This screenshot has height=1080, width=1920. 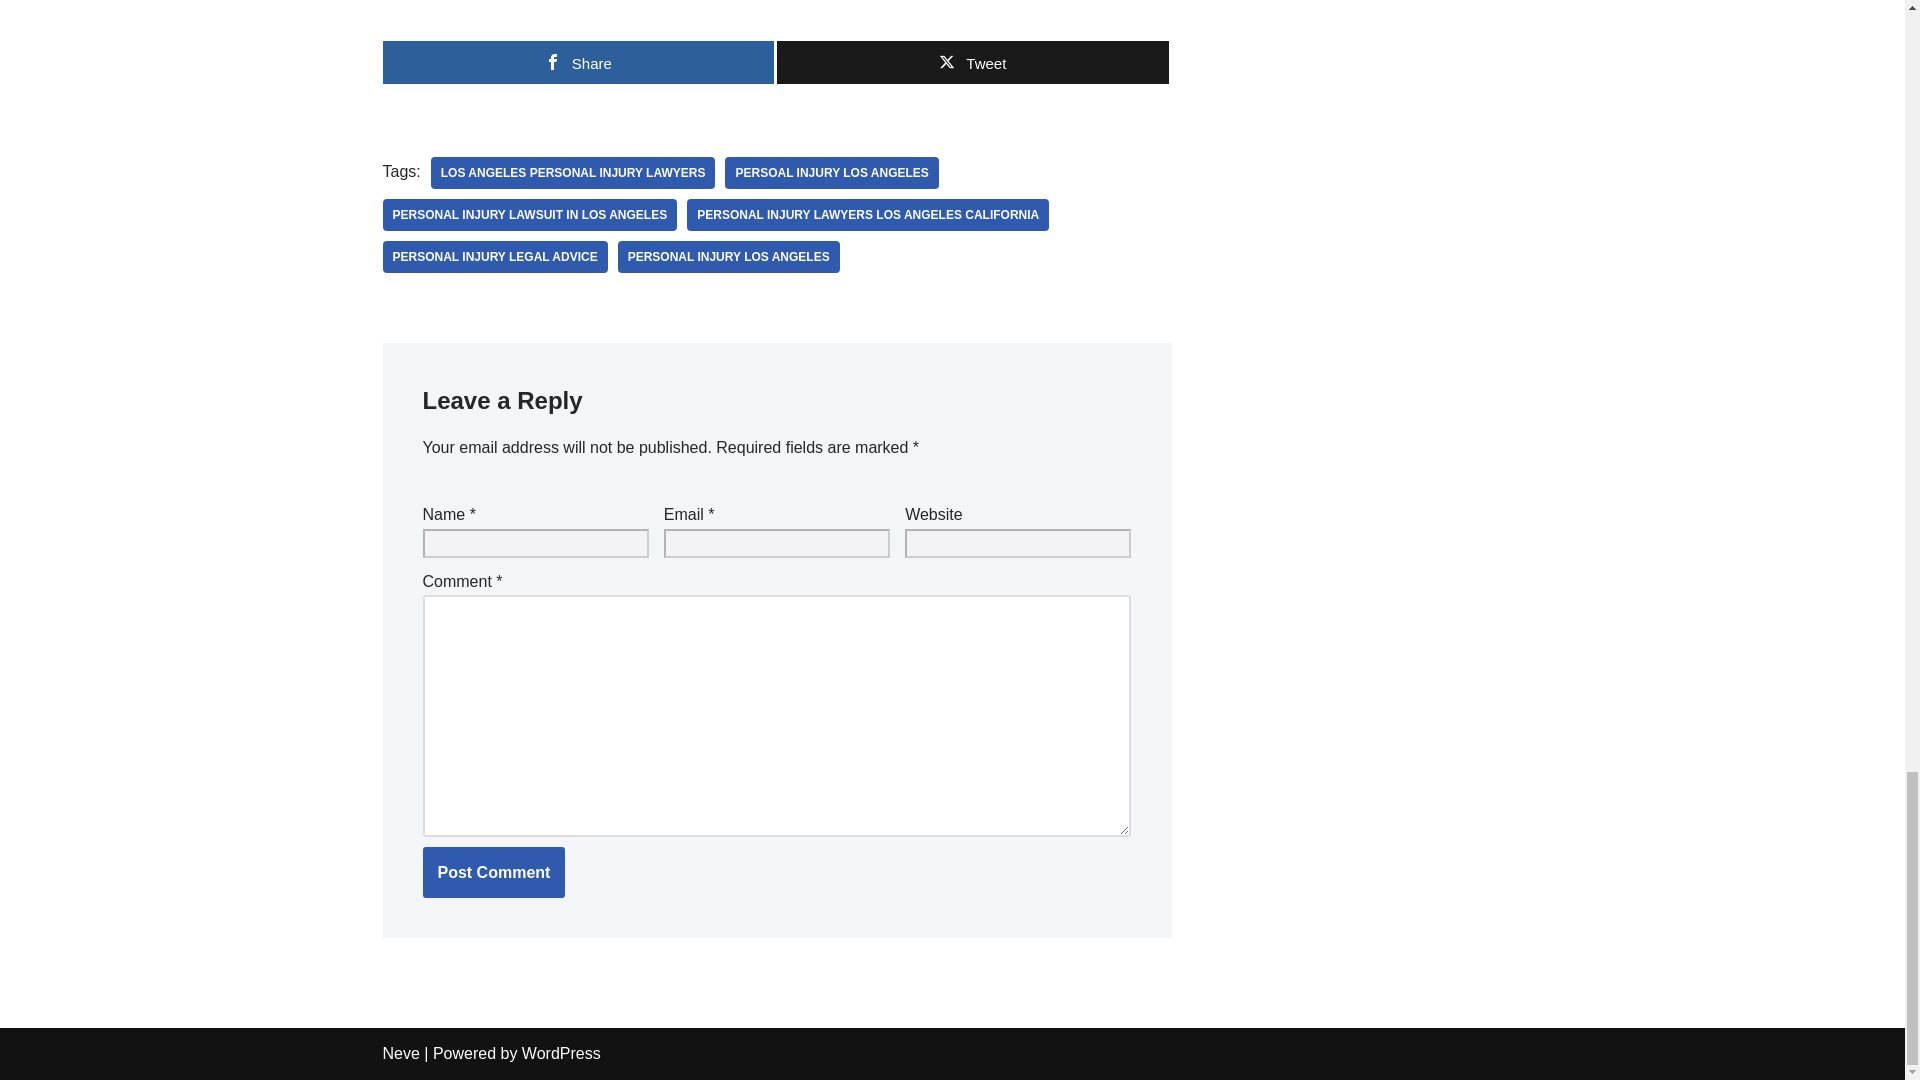 What do you see at coordinates (530, 214) in the screenshot?
I see `PERSONAL INJURY LAWSUIT IN LOS ANGELES` at bounding box center [530, 214].